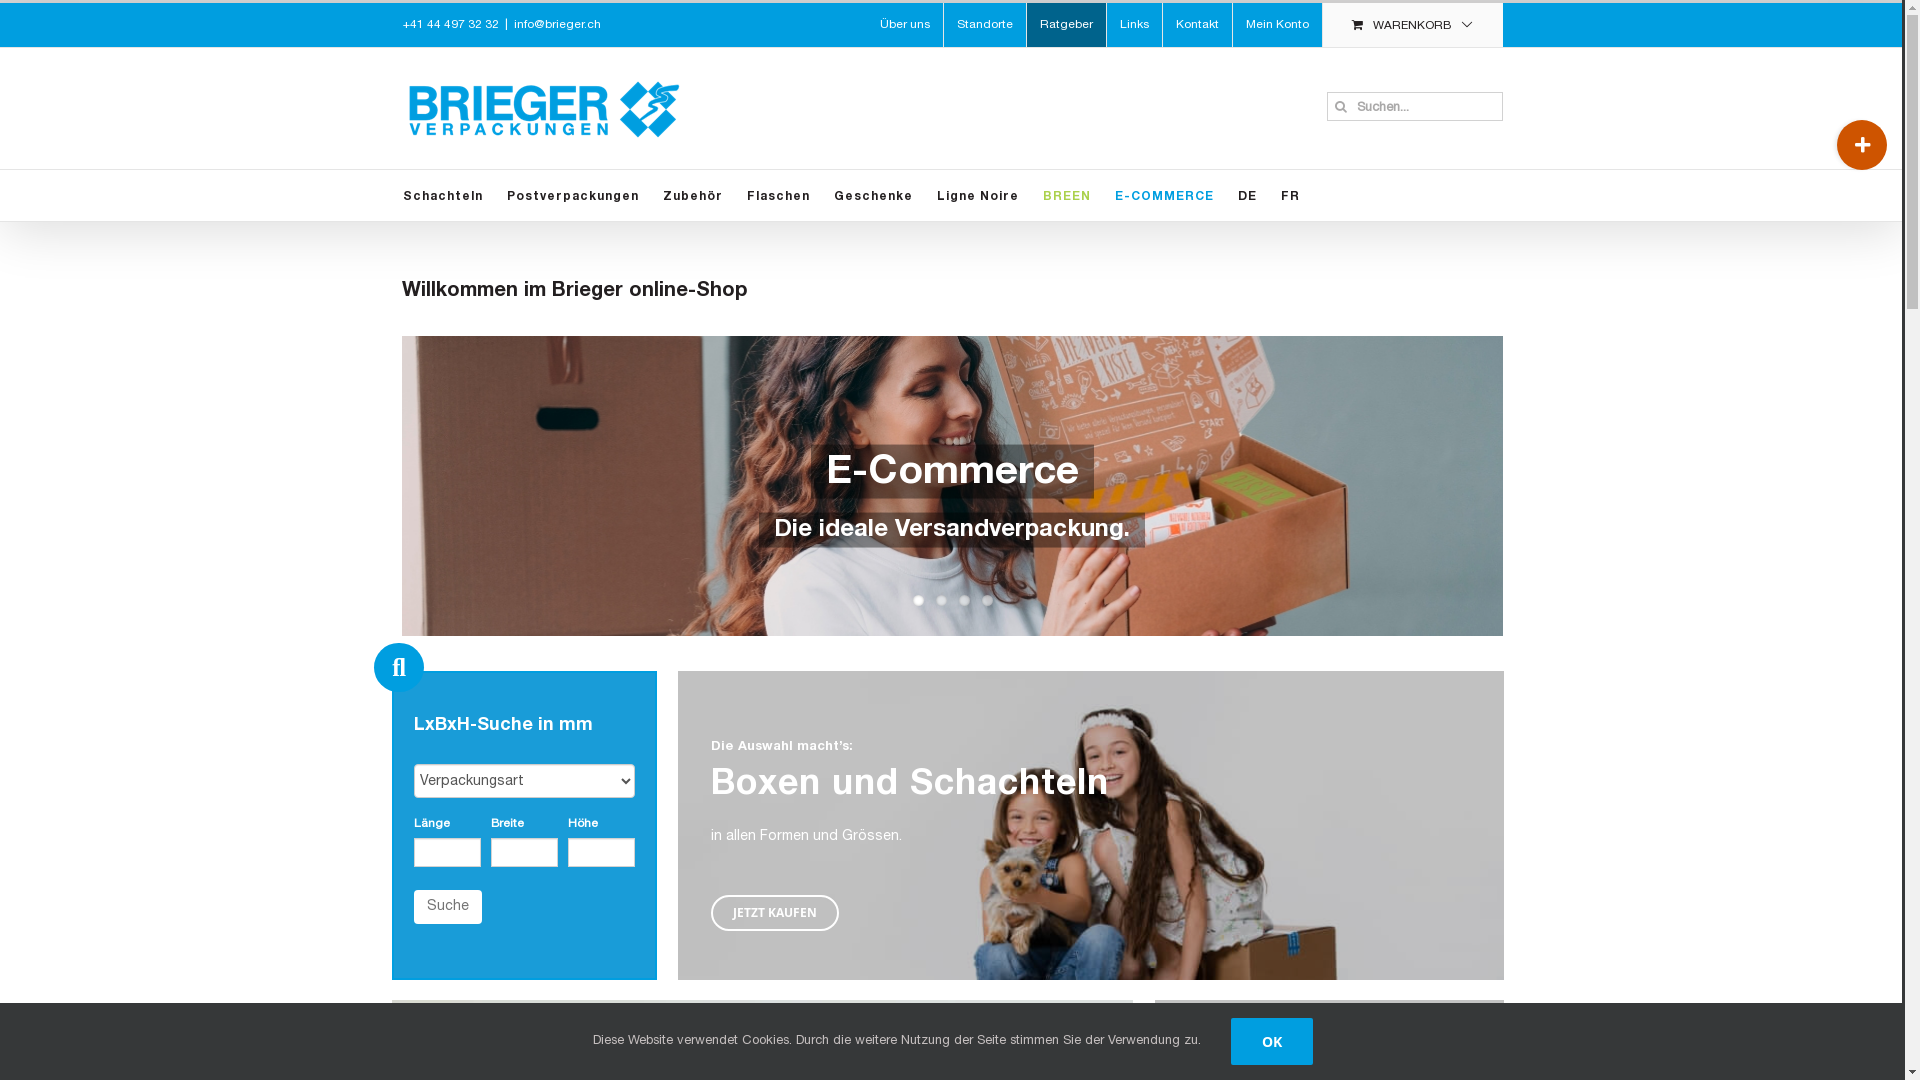  I want to click on 3, so click(963, 600).